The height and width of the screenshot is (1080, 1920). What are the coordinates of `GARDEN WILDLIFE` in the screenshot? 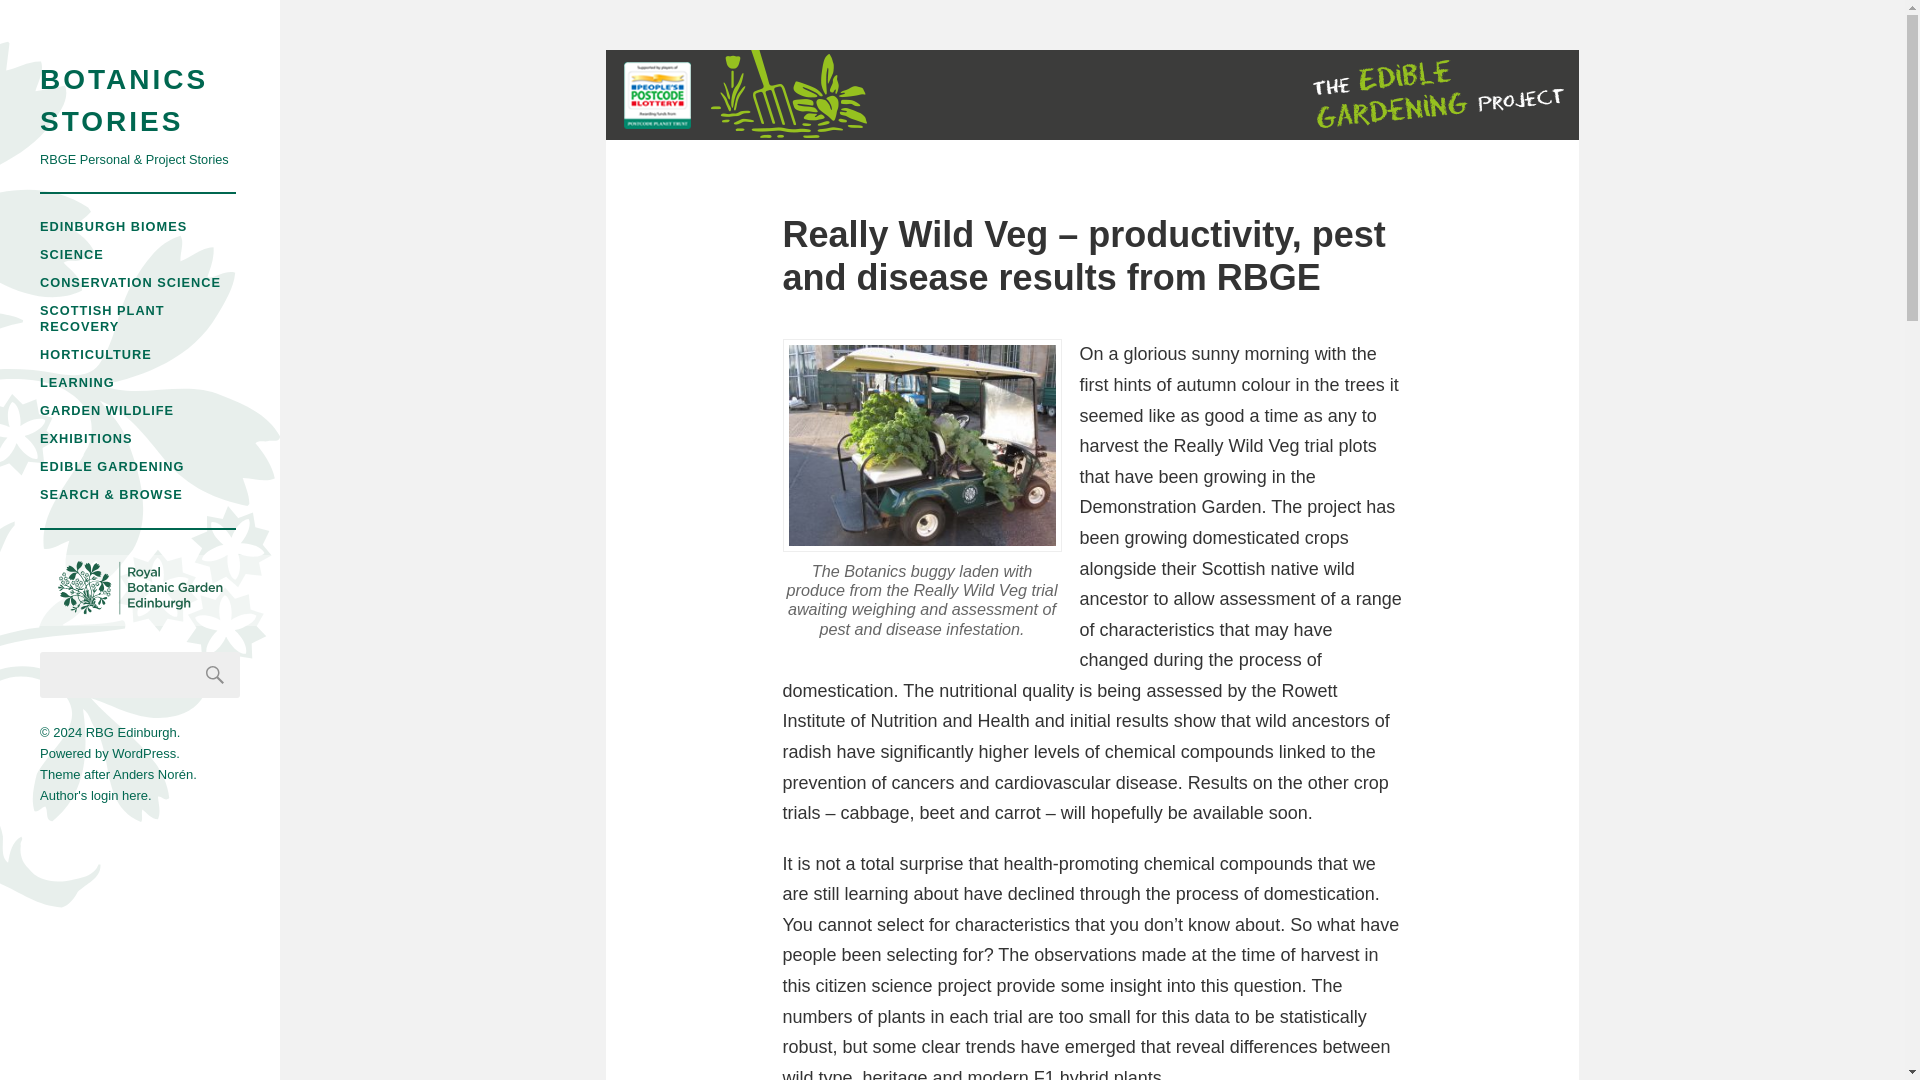 It's located at (107, 410).